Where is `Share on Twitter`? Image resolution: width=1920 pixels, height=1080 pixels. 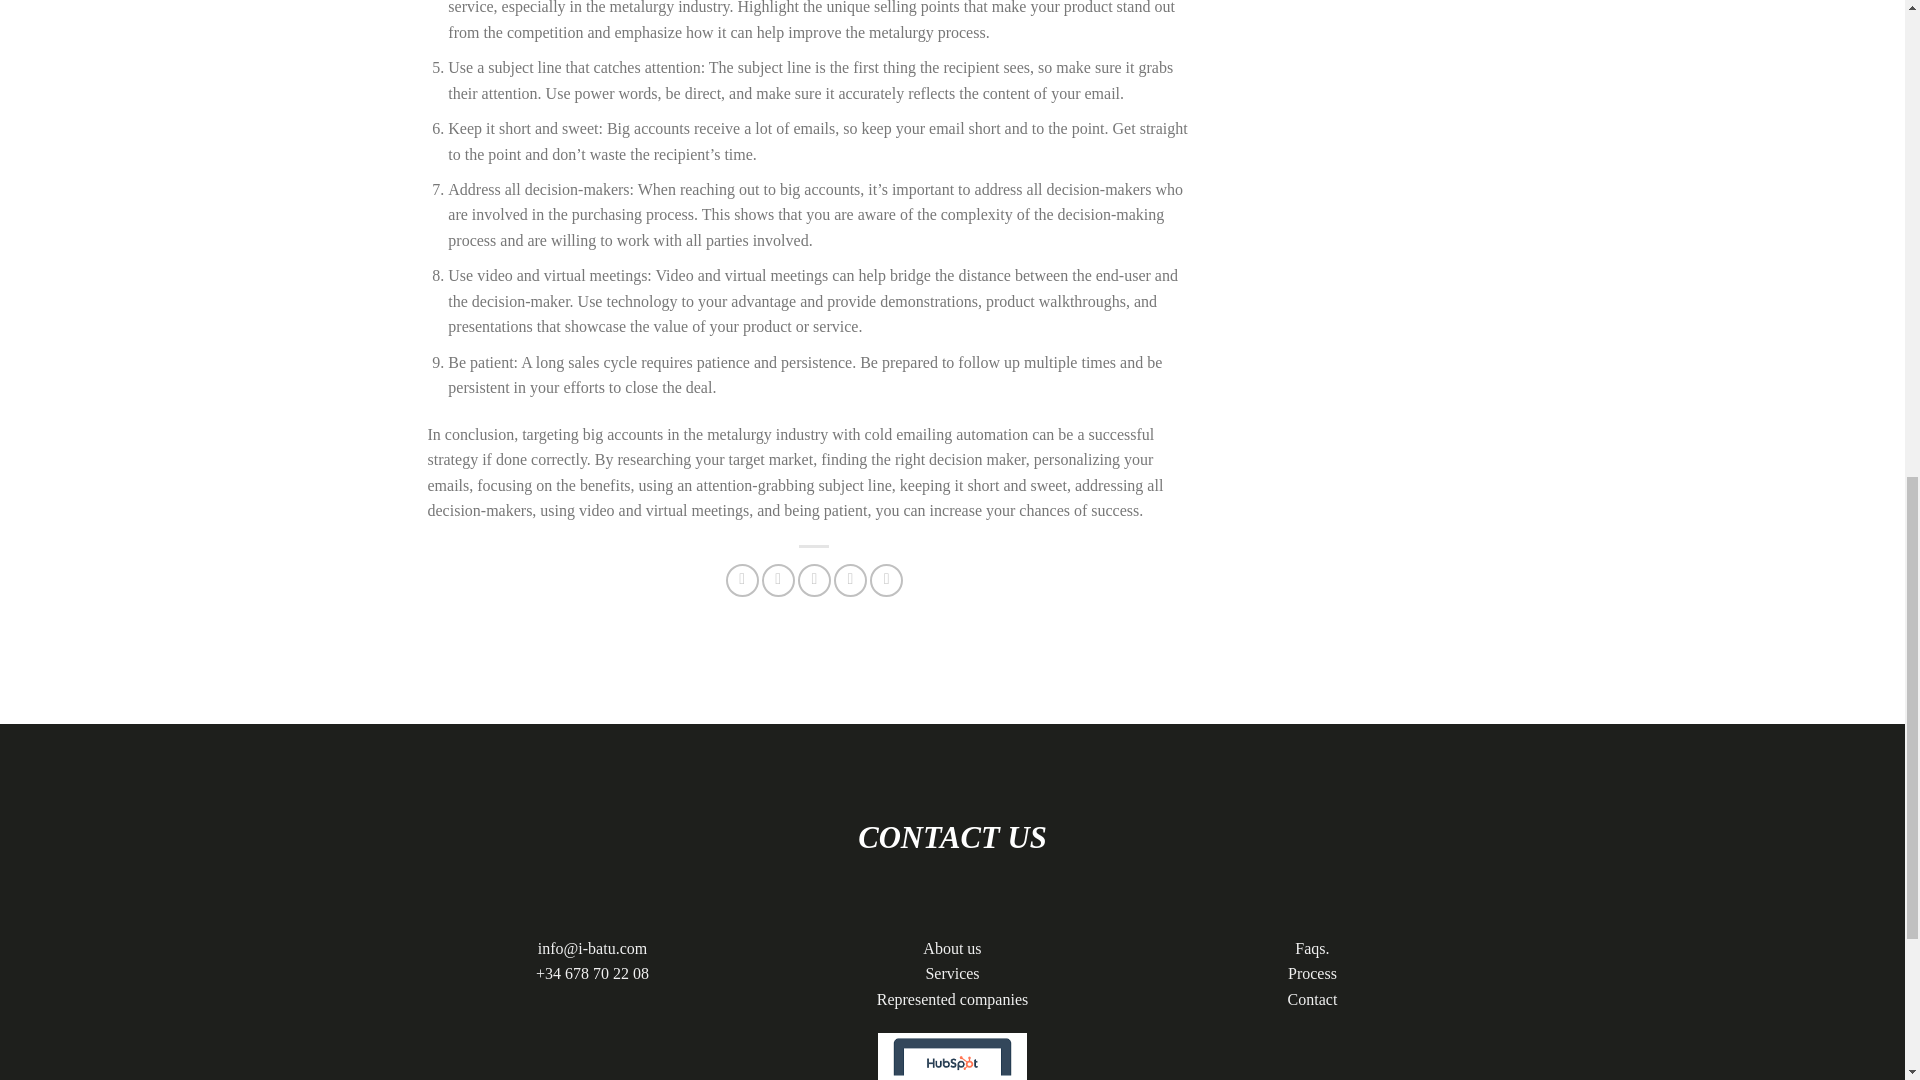
Share on Twitter is located at coordinates (778, 580).